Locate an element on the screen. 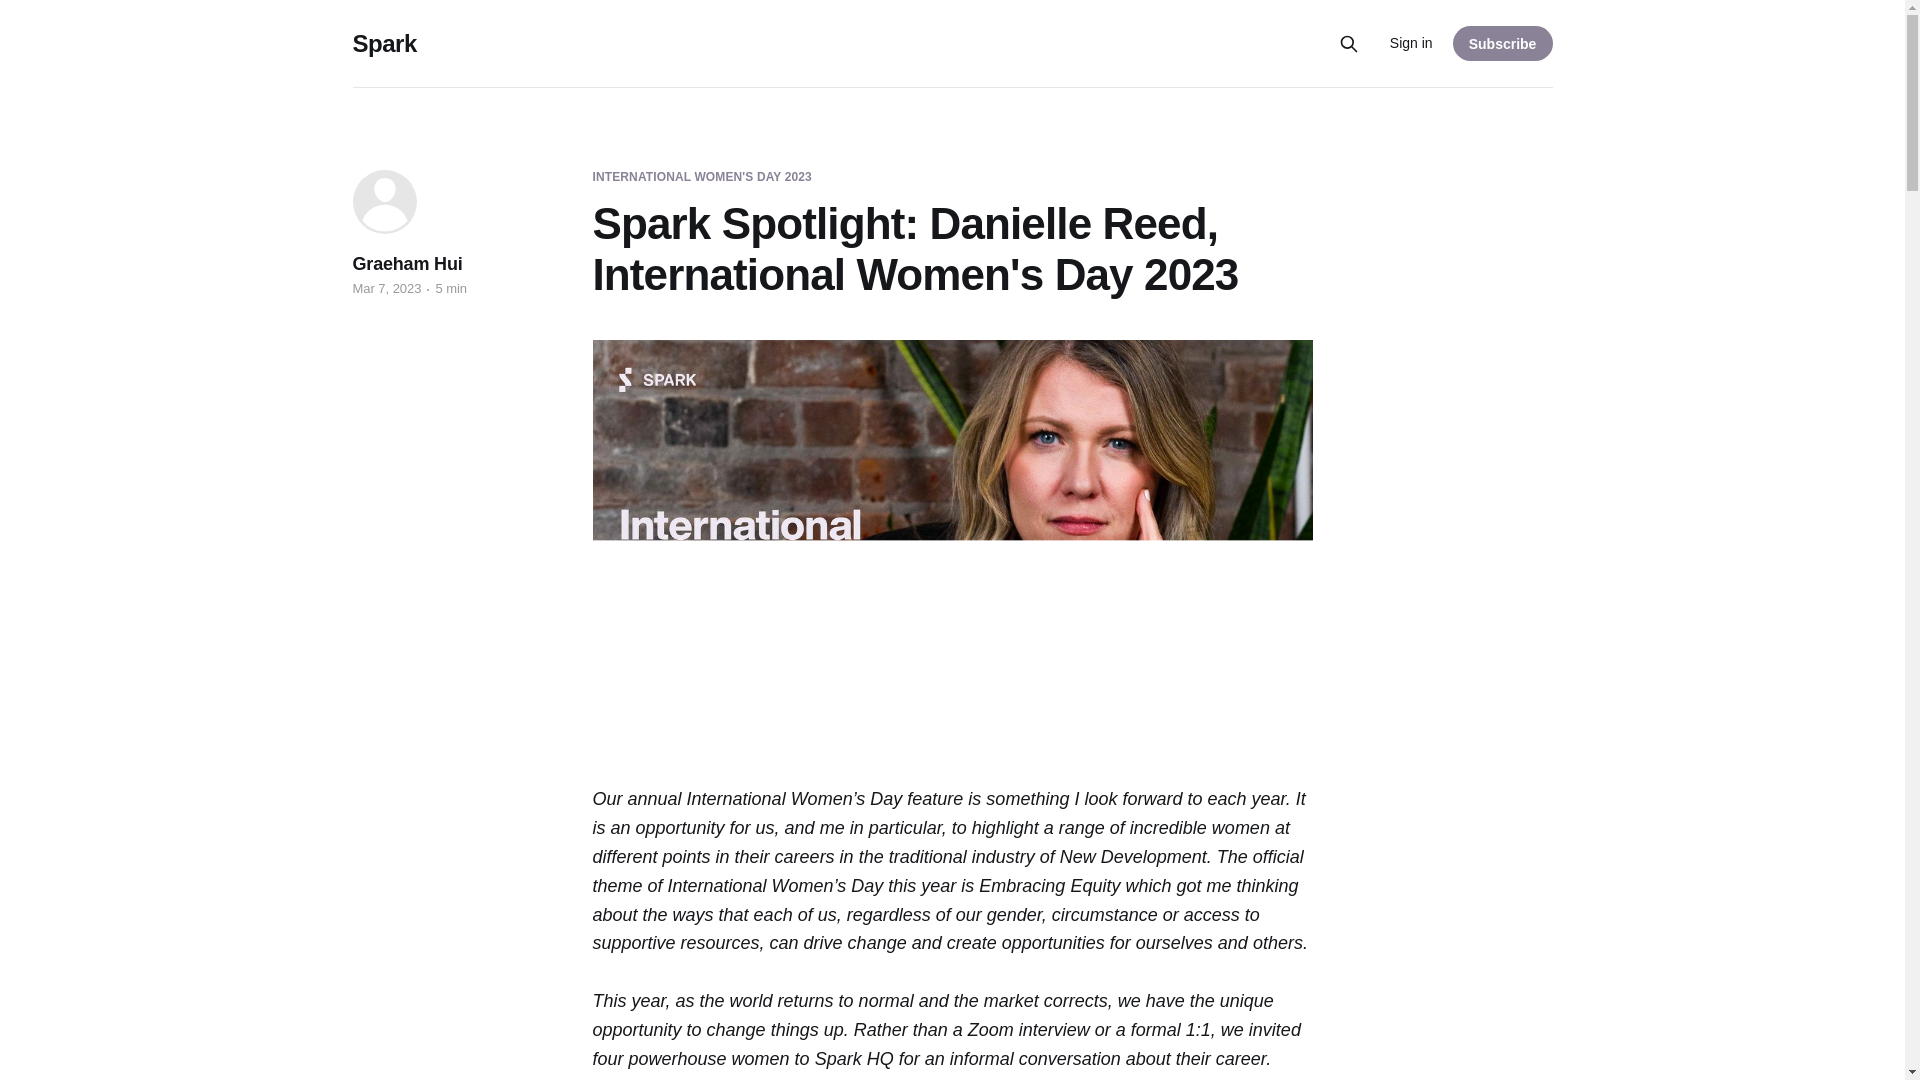 The image size is (1920, 1080). Spark is located at coordinates (384, 44).